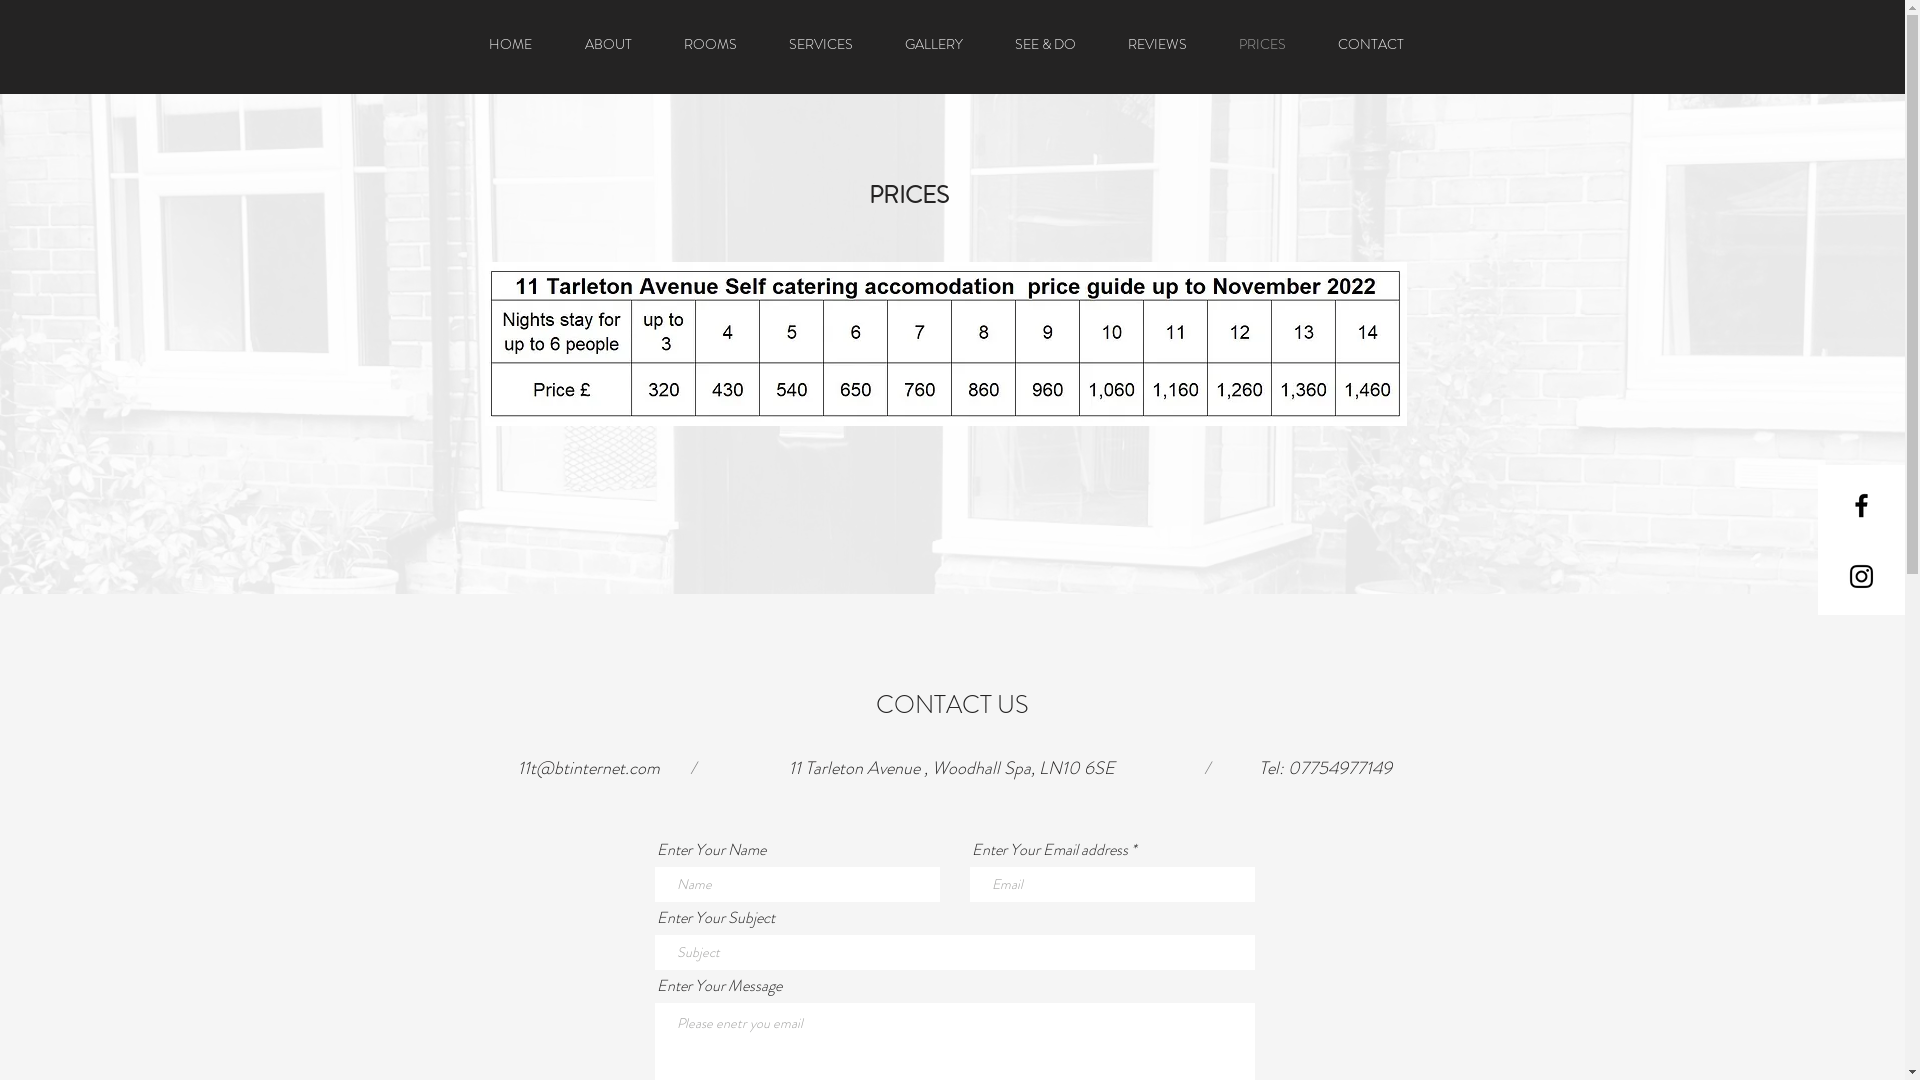 Image resolution: width=1920 pixels, height=1080 pixels. I want to click on ABOUT, so click(608, 44).